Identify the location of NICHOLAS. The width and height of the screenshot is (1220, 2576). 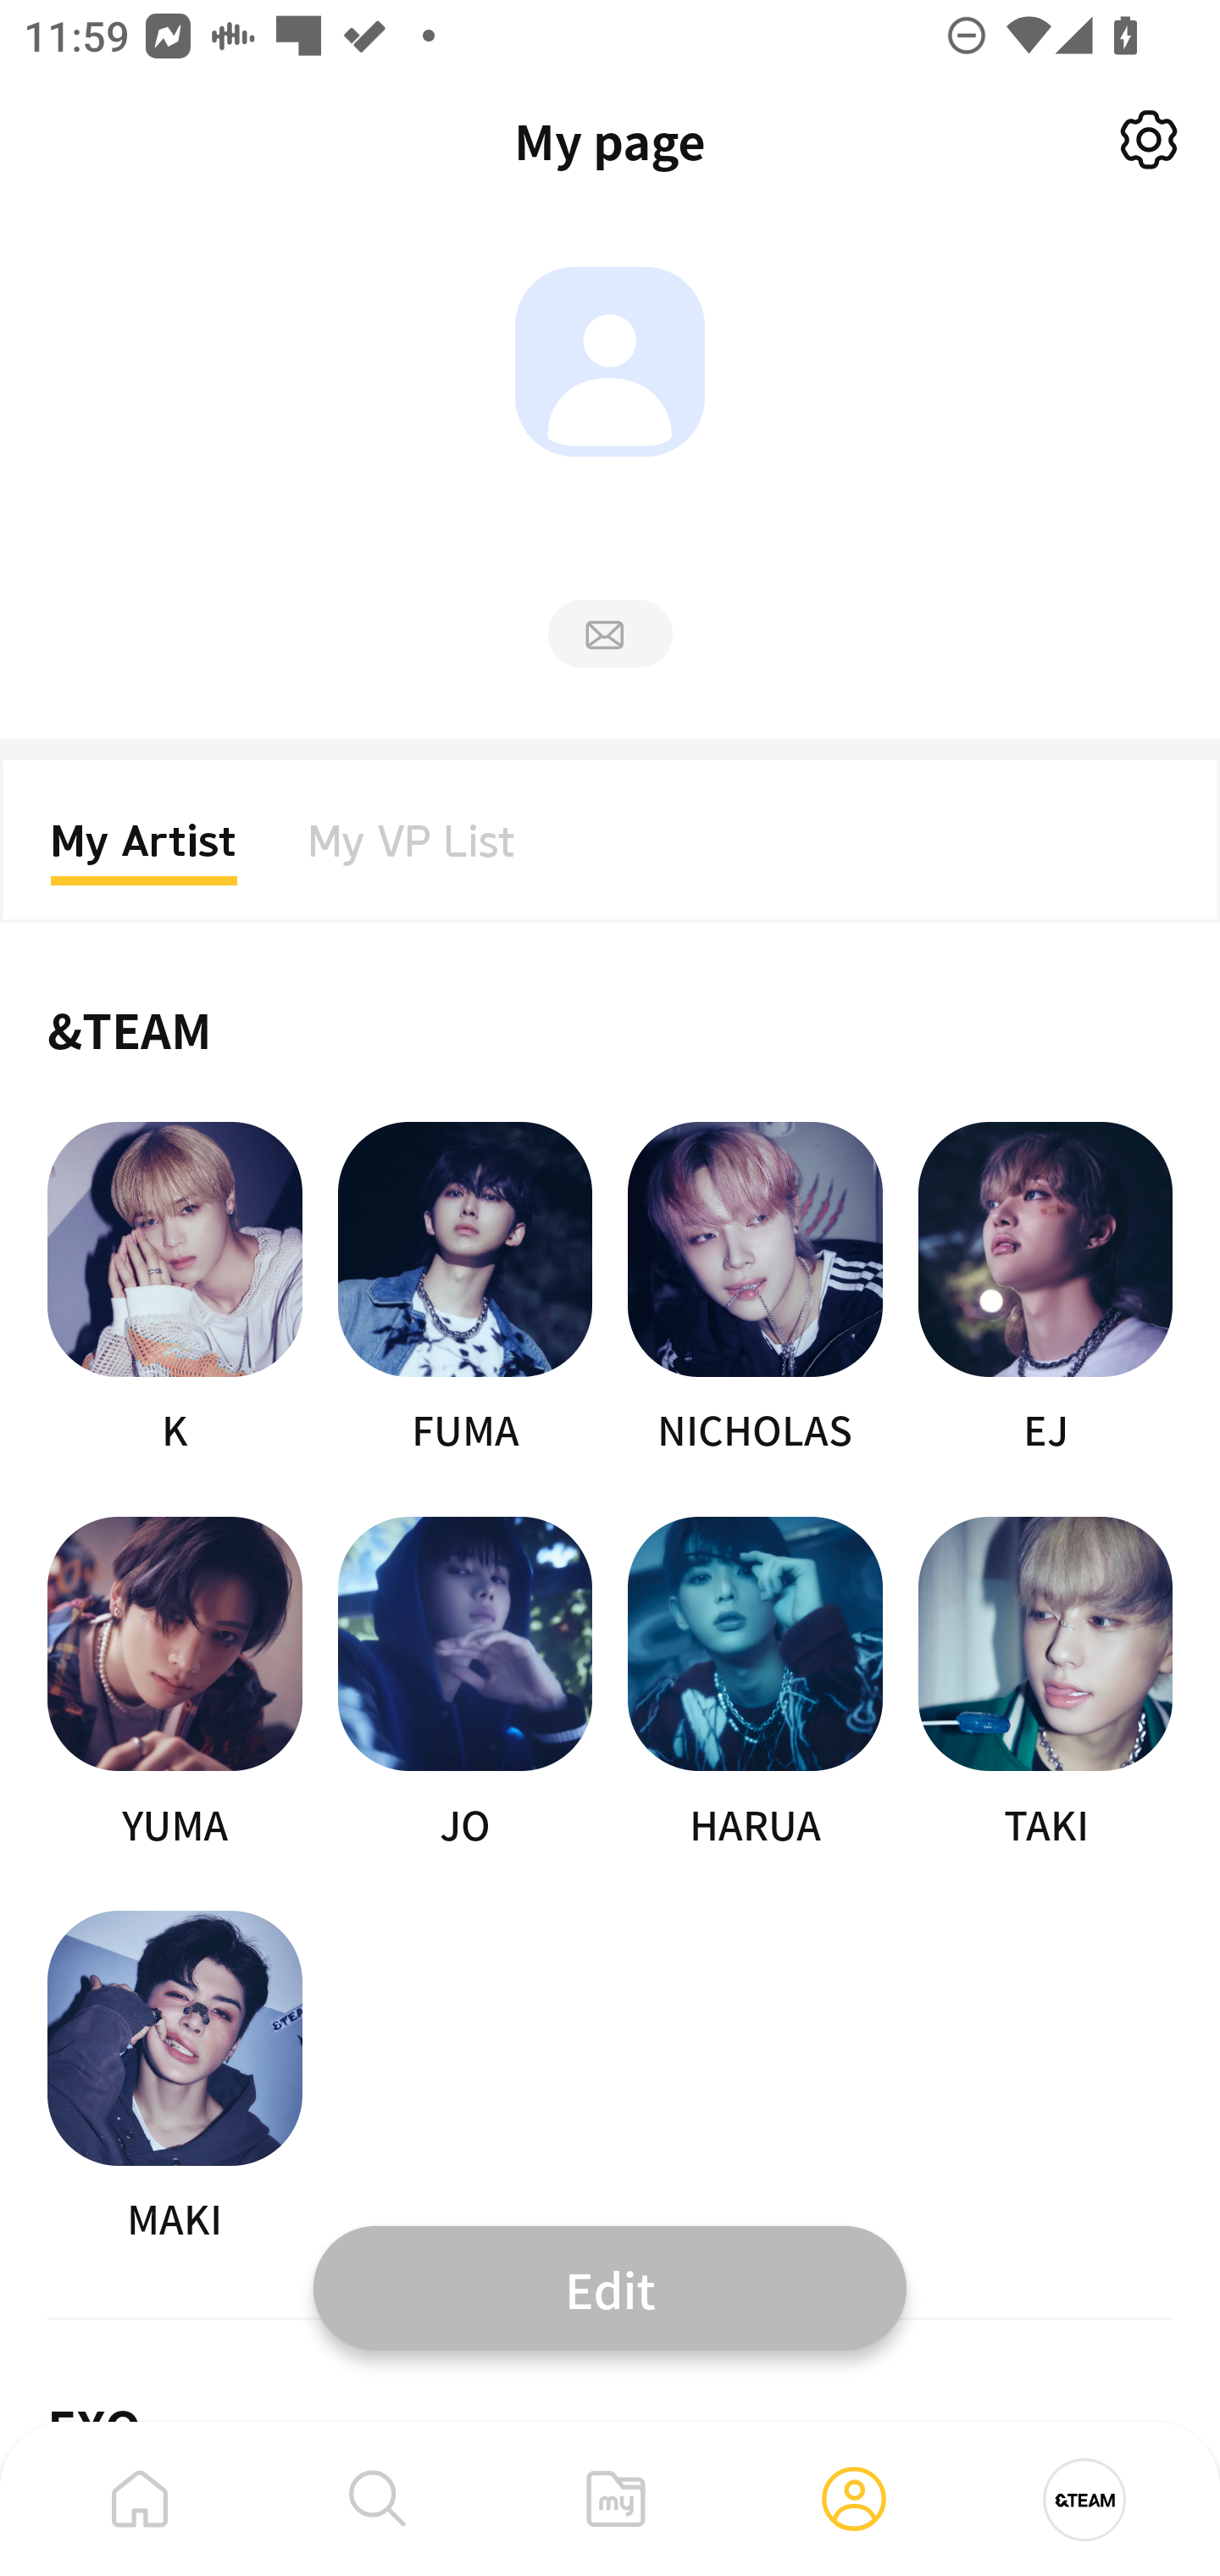
(756, 1290).